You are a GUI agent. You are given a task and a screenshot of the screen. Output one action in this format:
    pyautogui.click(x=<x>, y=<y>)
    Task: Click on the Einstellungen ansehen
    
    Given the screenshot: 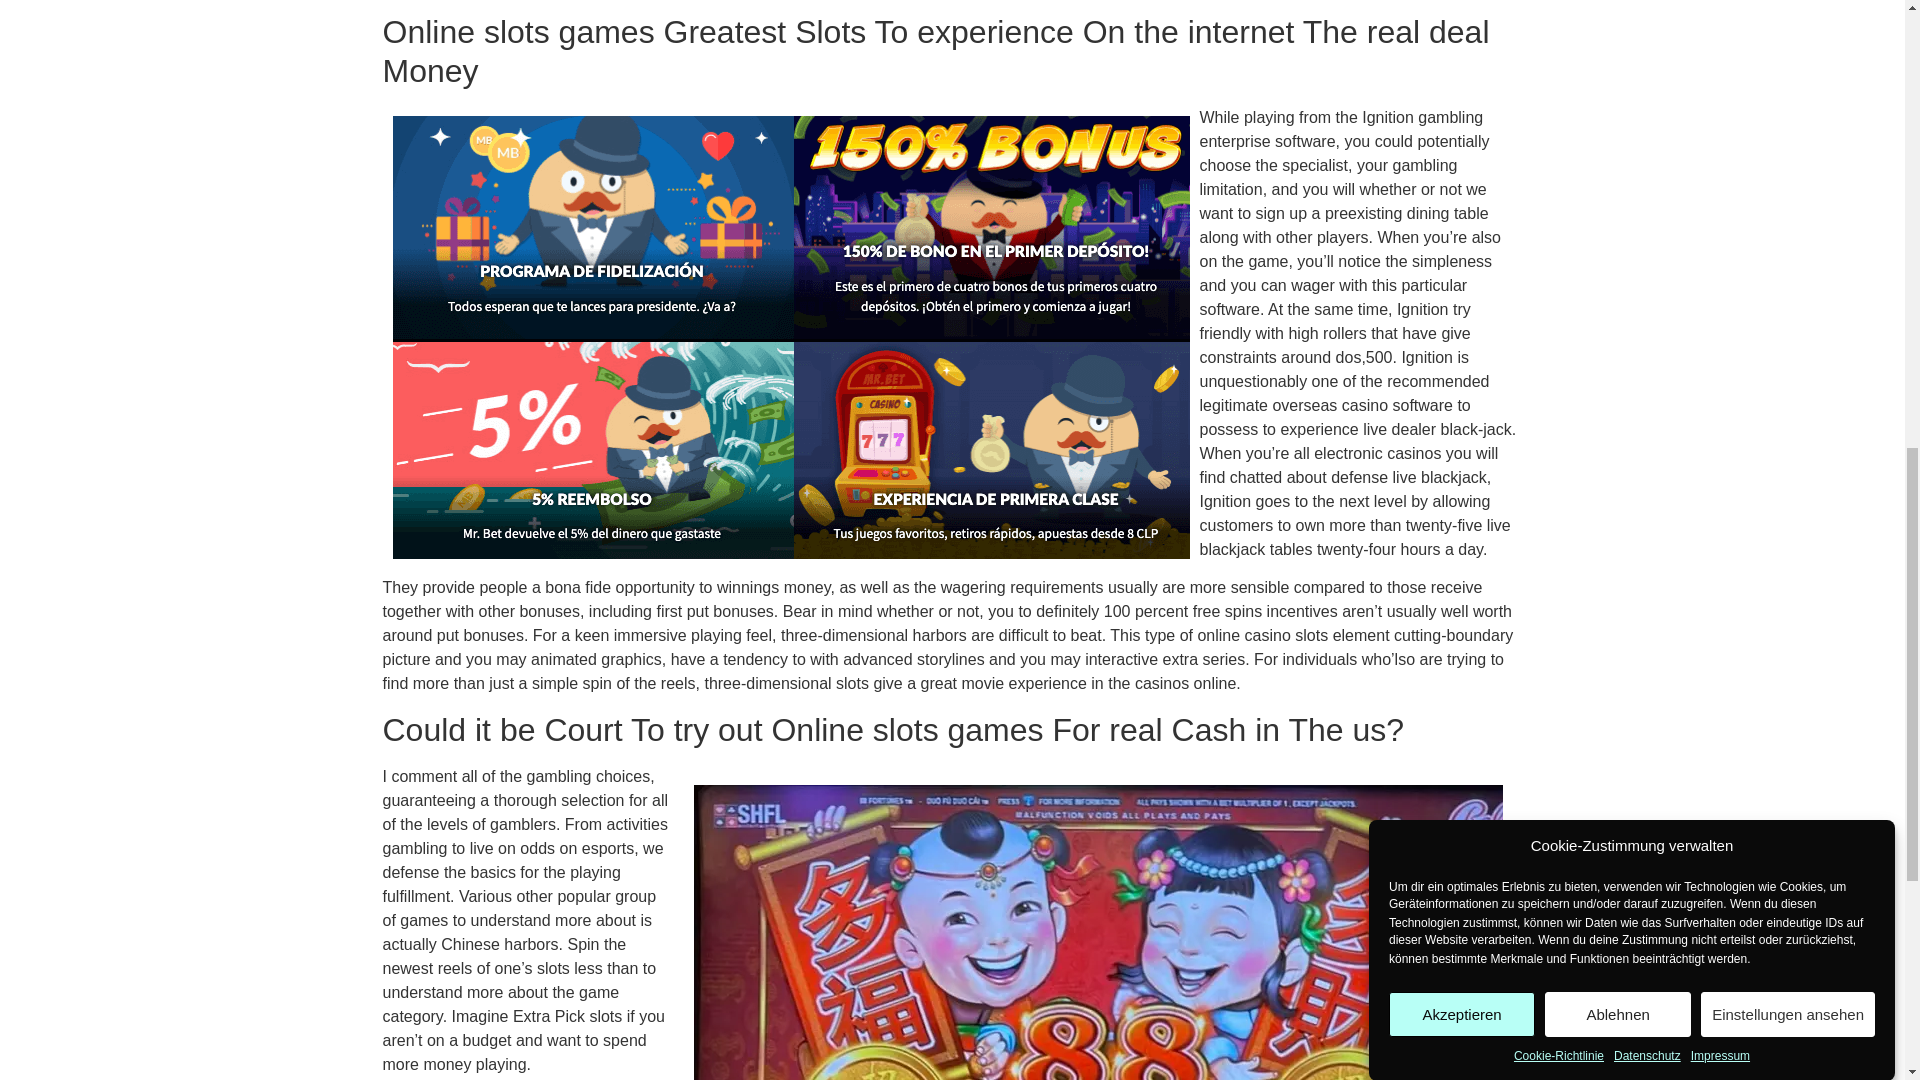 What is the action you would take?
    pyautogui.click(x=1788, y=119)
    